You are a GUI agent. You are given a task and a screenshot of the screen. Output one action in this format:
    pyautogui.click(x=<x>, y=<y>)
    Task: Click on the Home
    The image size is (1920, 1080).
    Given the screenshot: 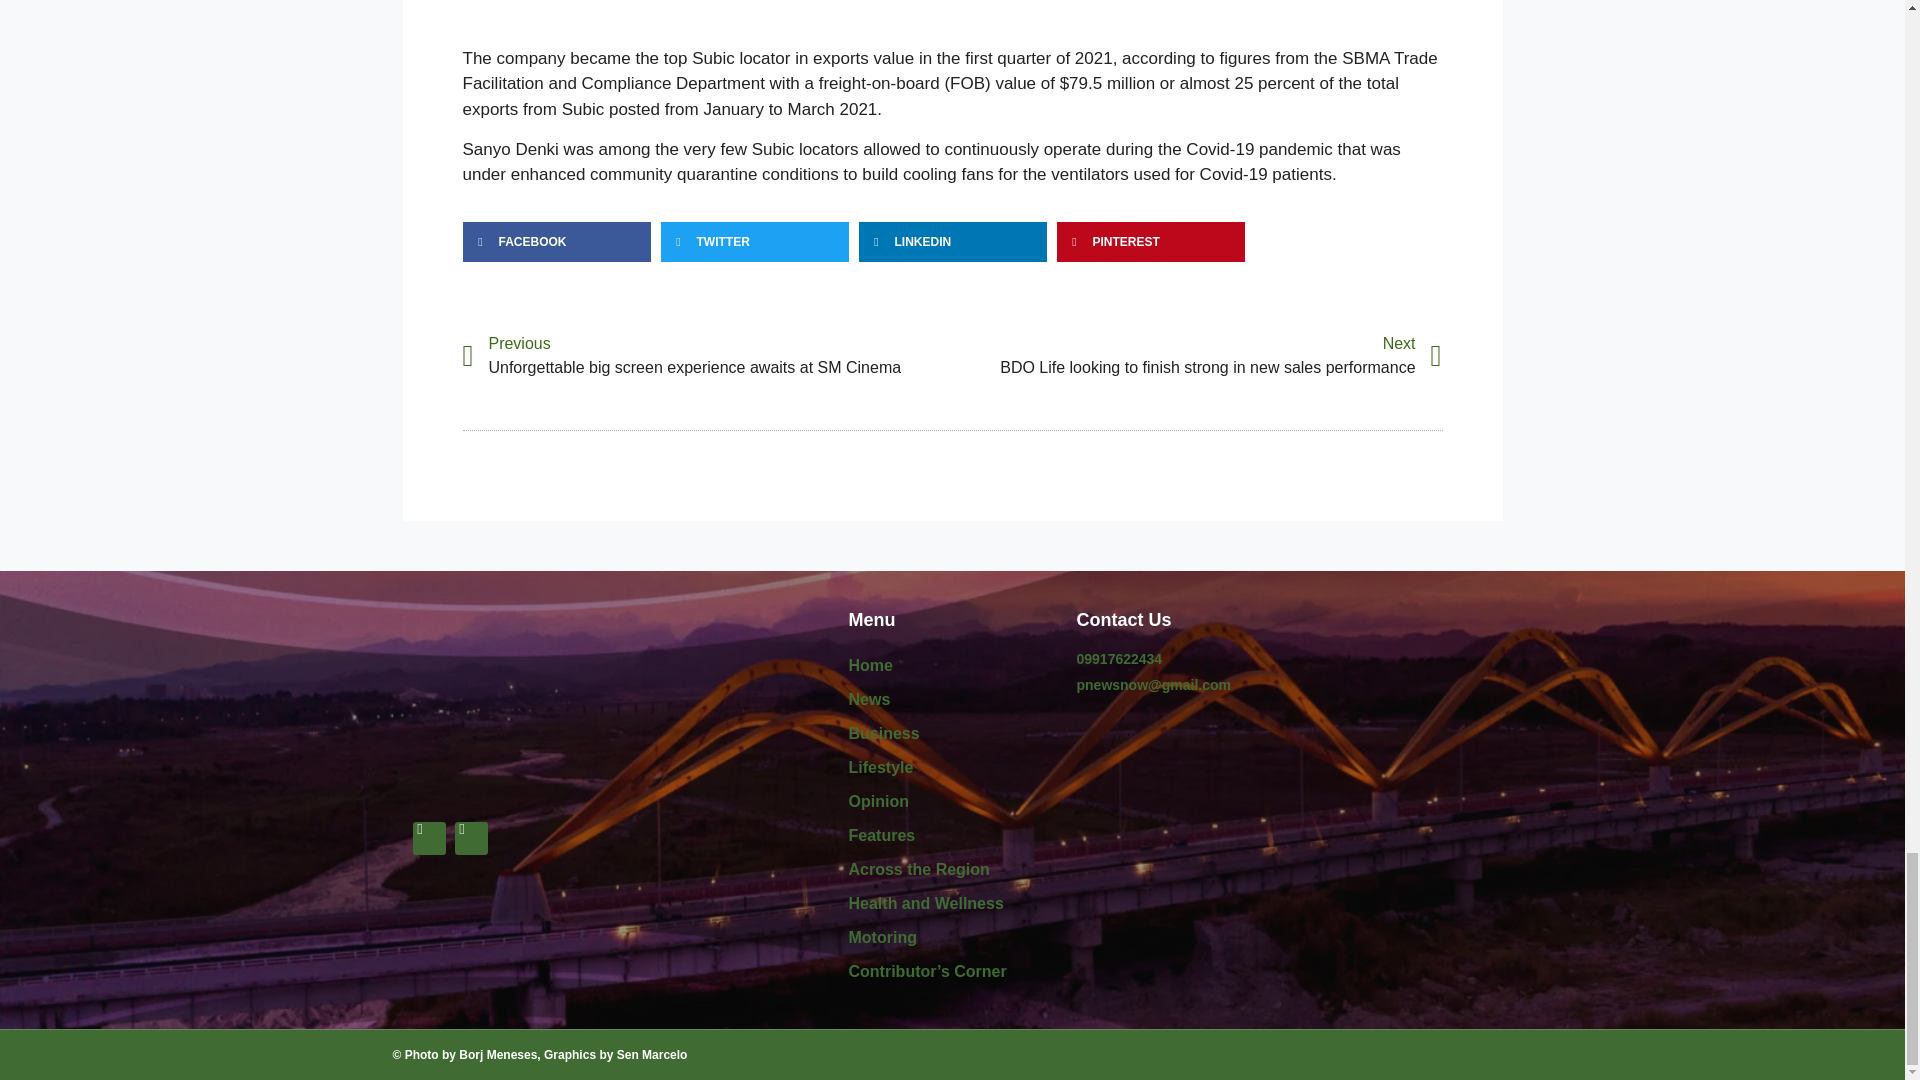 What is the action you would take?
    pyautogui.click(x=952, y=666)
    